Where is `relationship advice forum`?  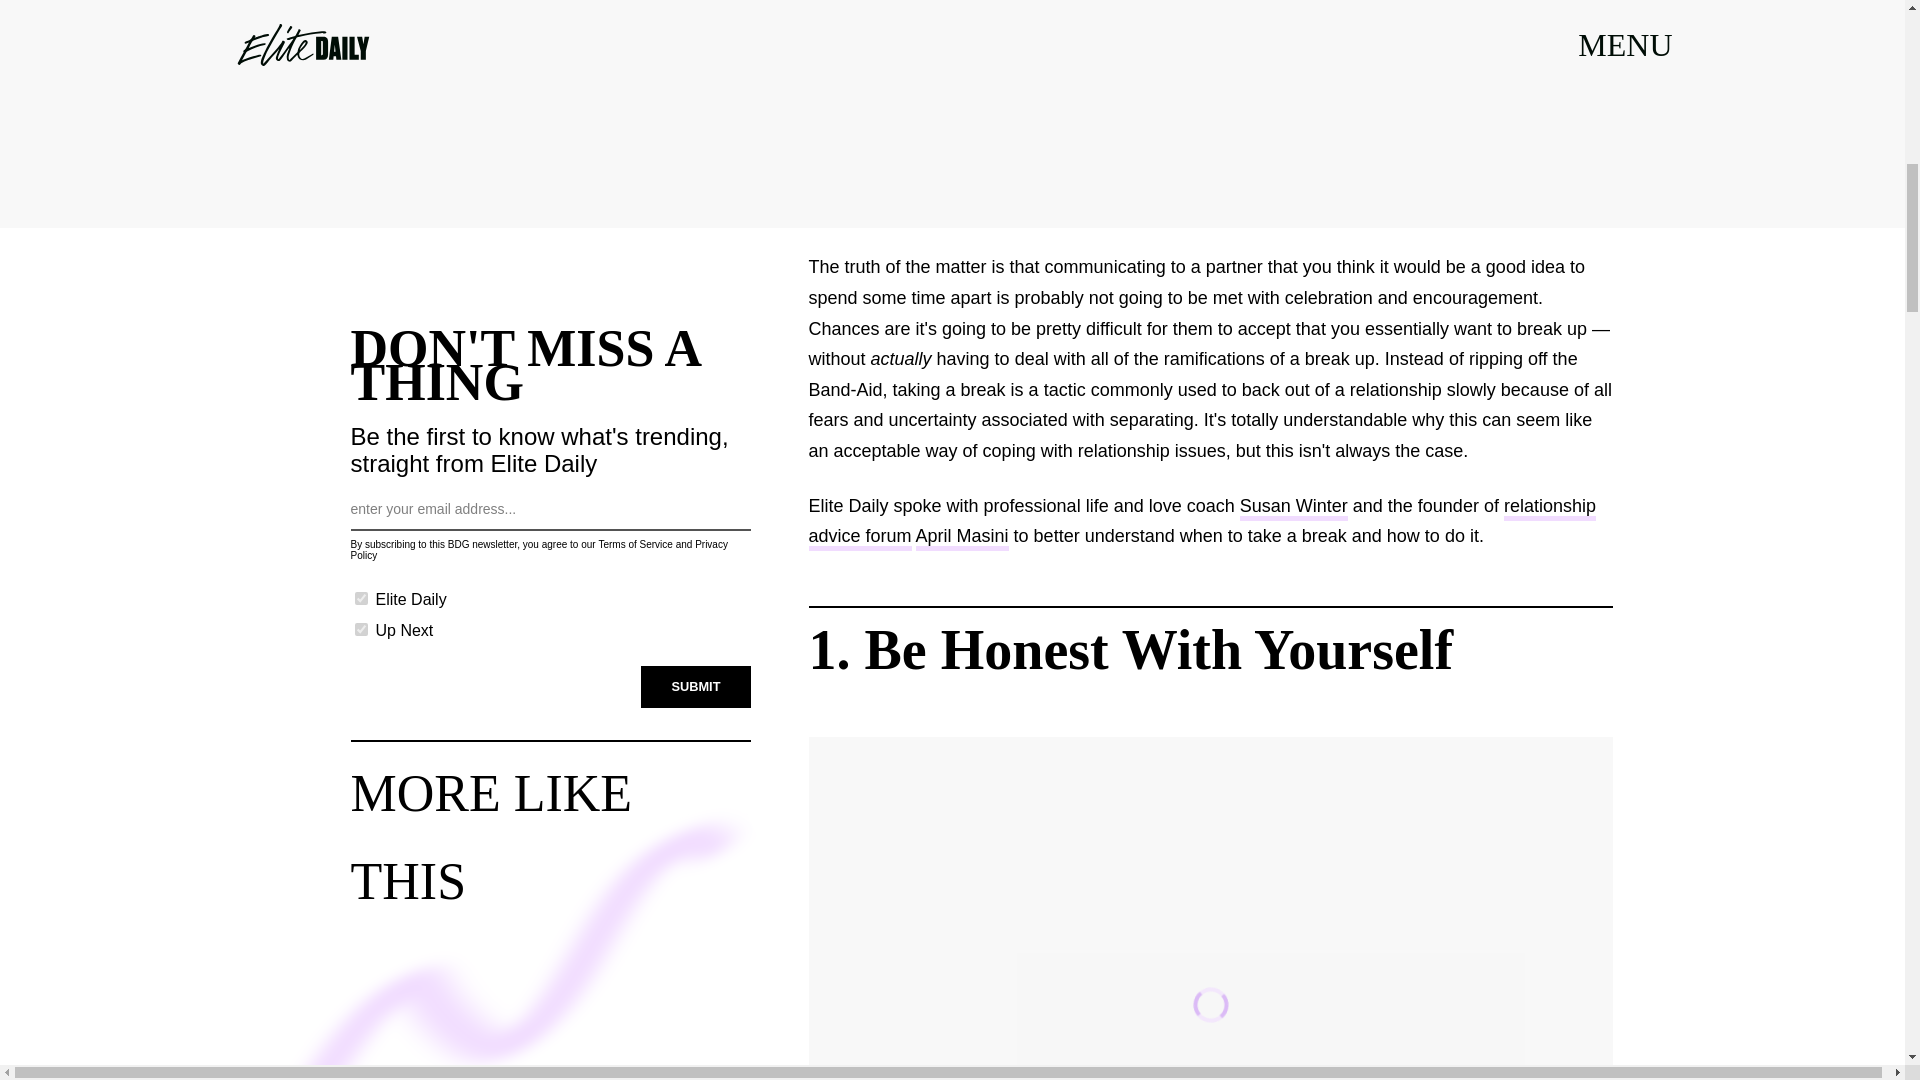 relationship advice forum is located at coordinates (1202, 523).